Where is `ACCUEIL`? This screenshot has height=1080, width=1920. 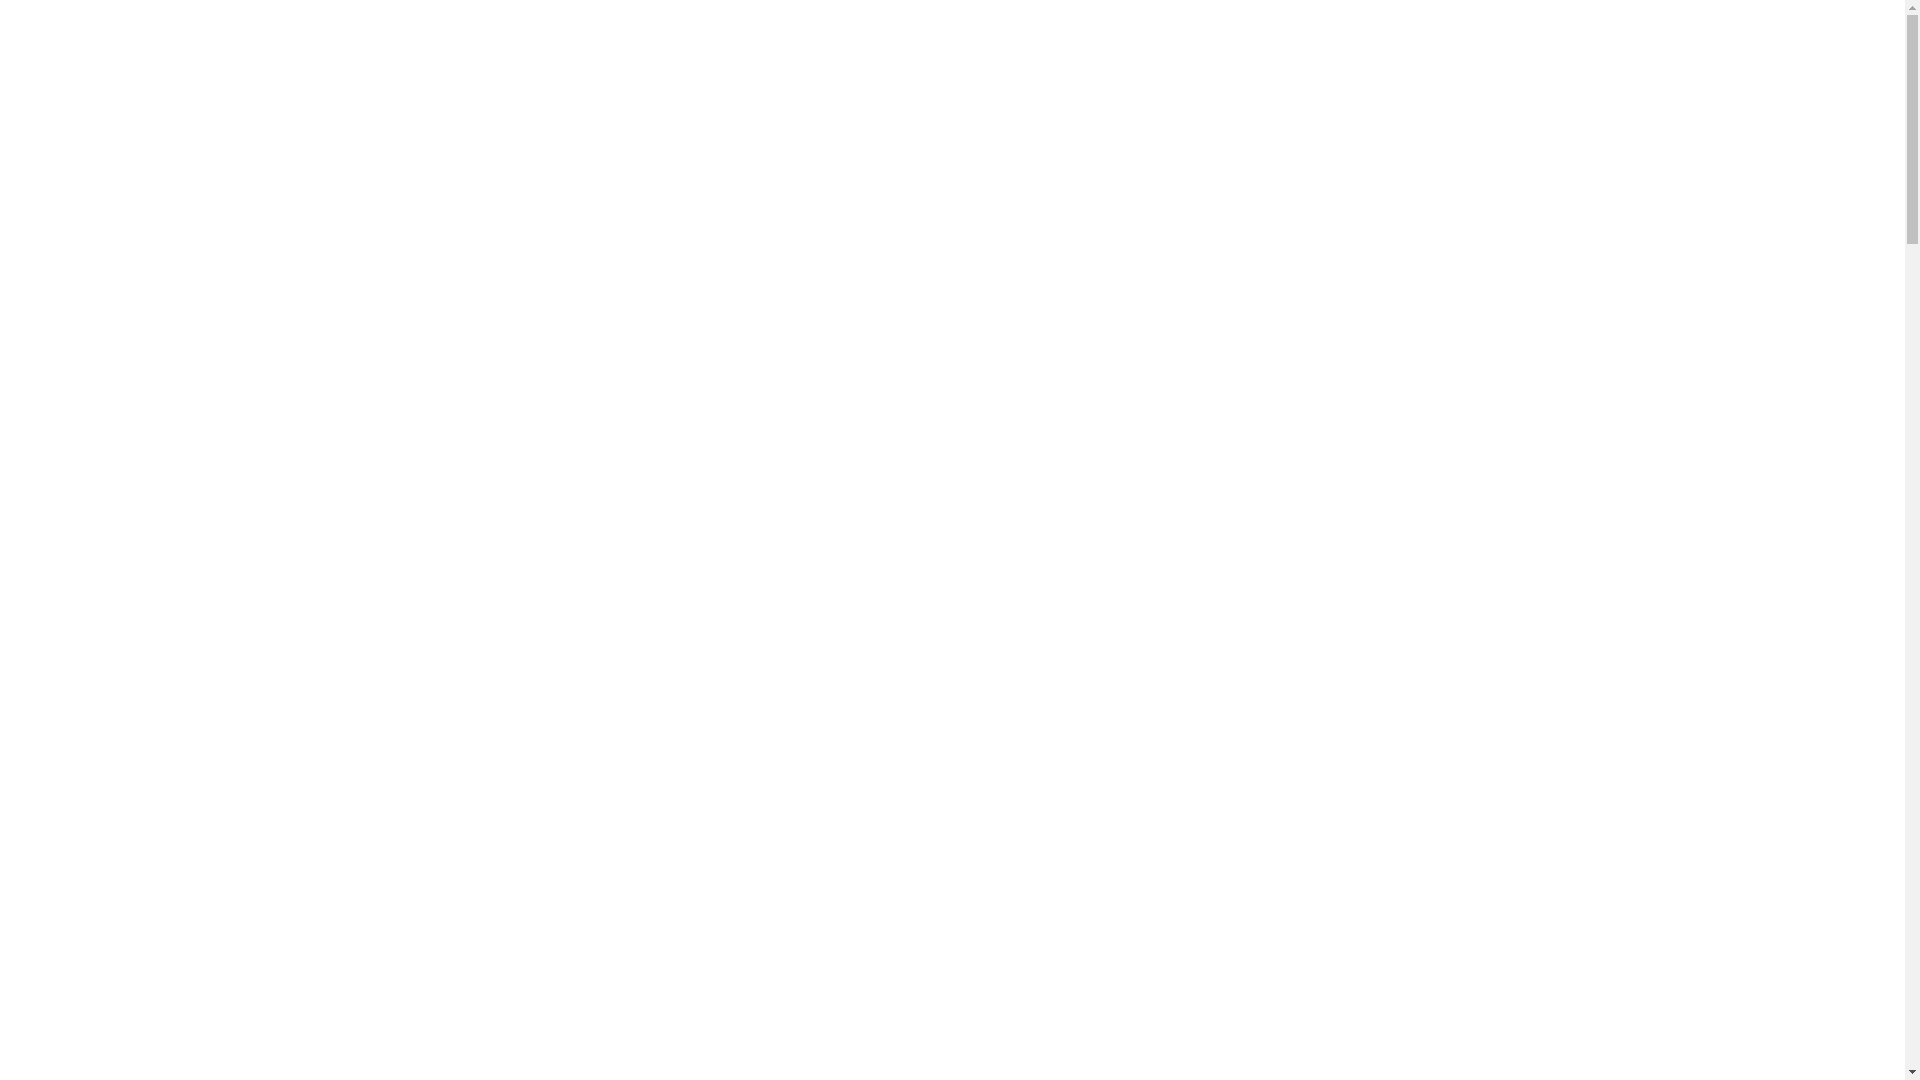 ACCUEIL is located at coordinates (41, 78).